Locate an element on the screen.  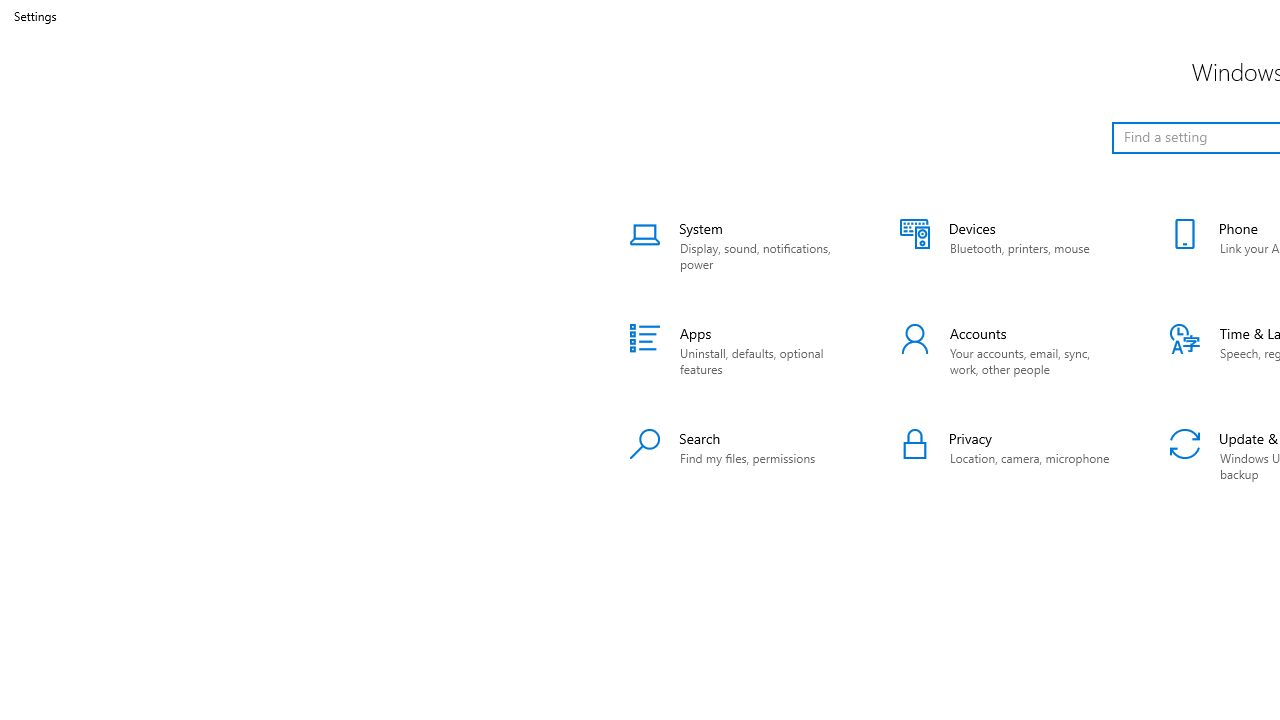
Search is located at coordinates (740, 456).